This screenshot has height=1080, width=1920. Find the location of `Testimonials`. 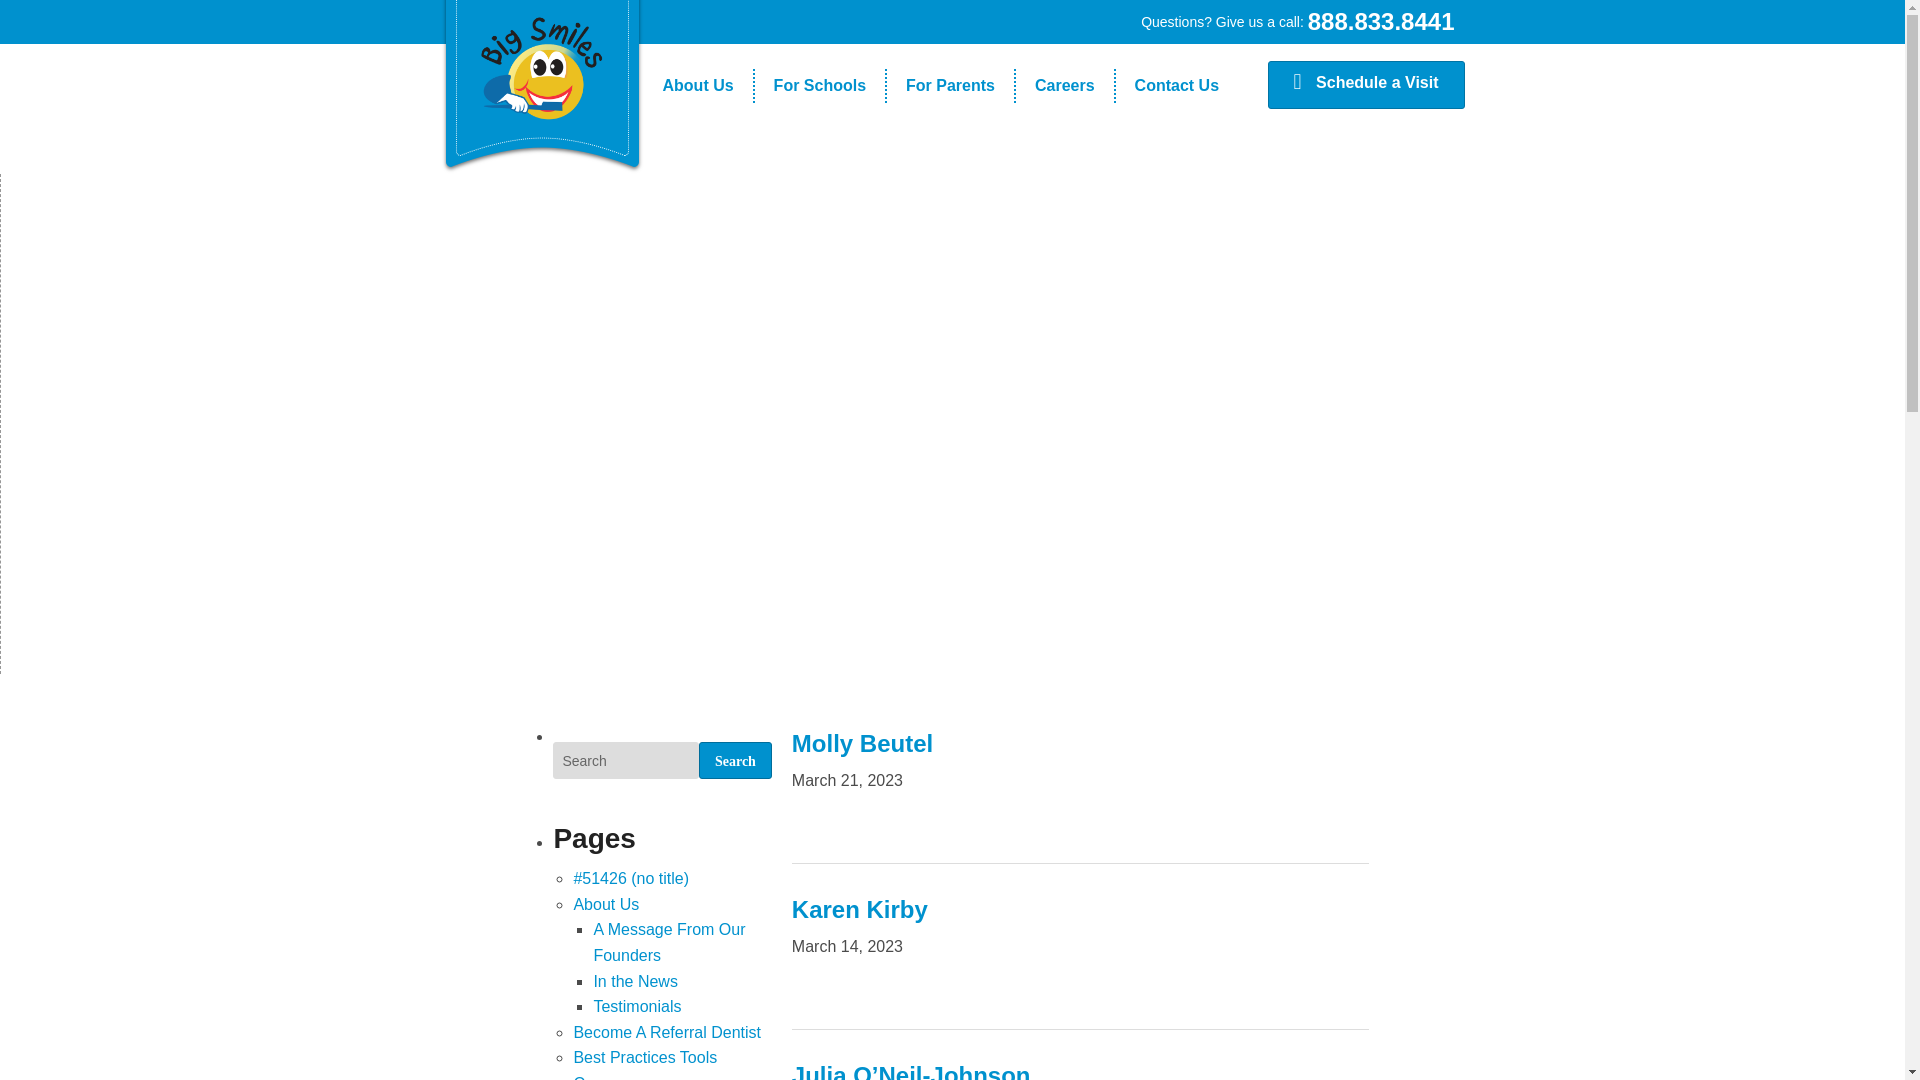

Testimonials is located at coordinates (820, 222).